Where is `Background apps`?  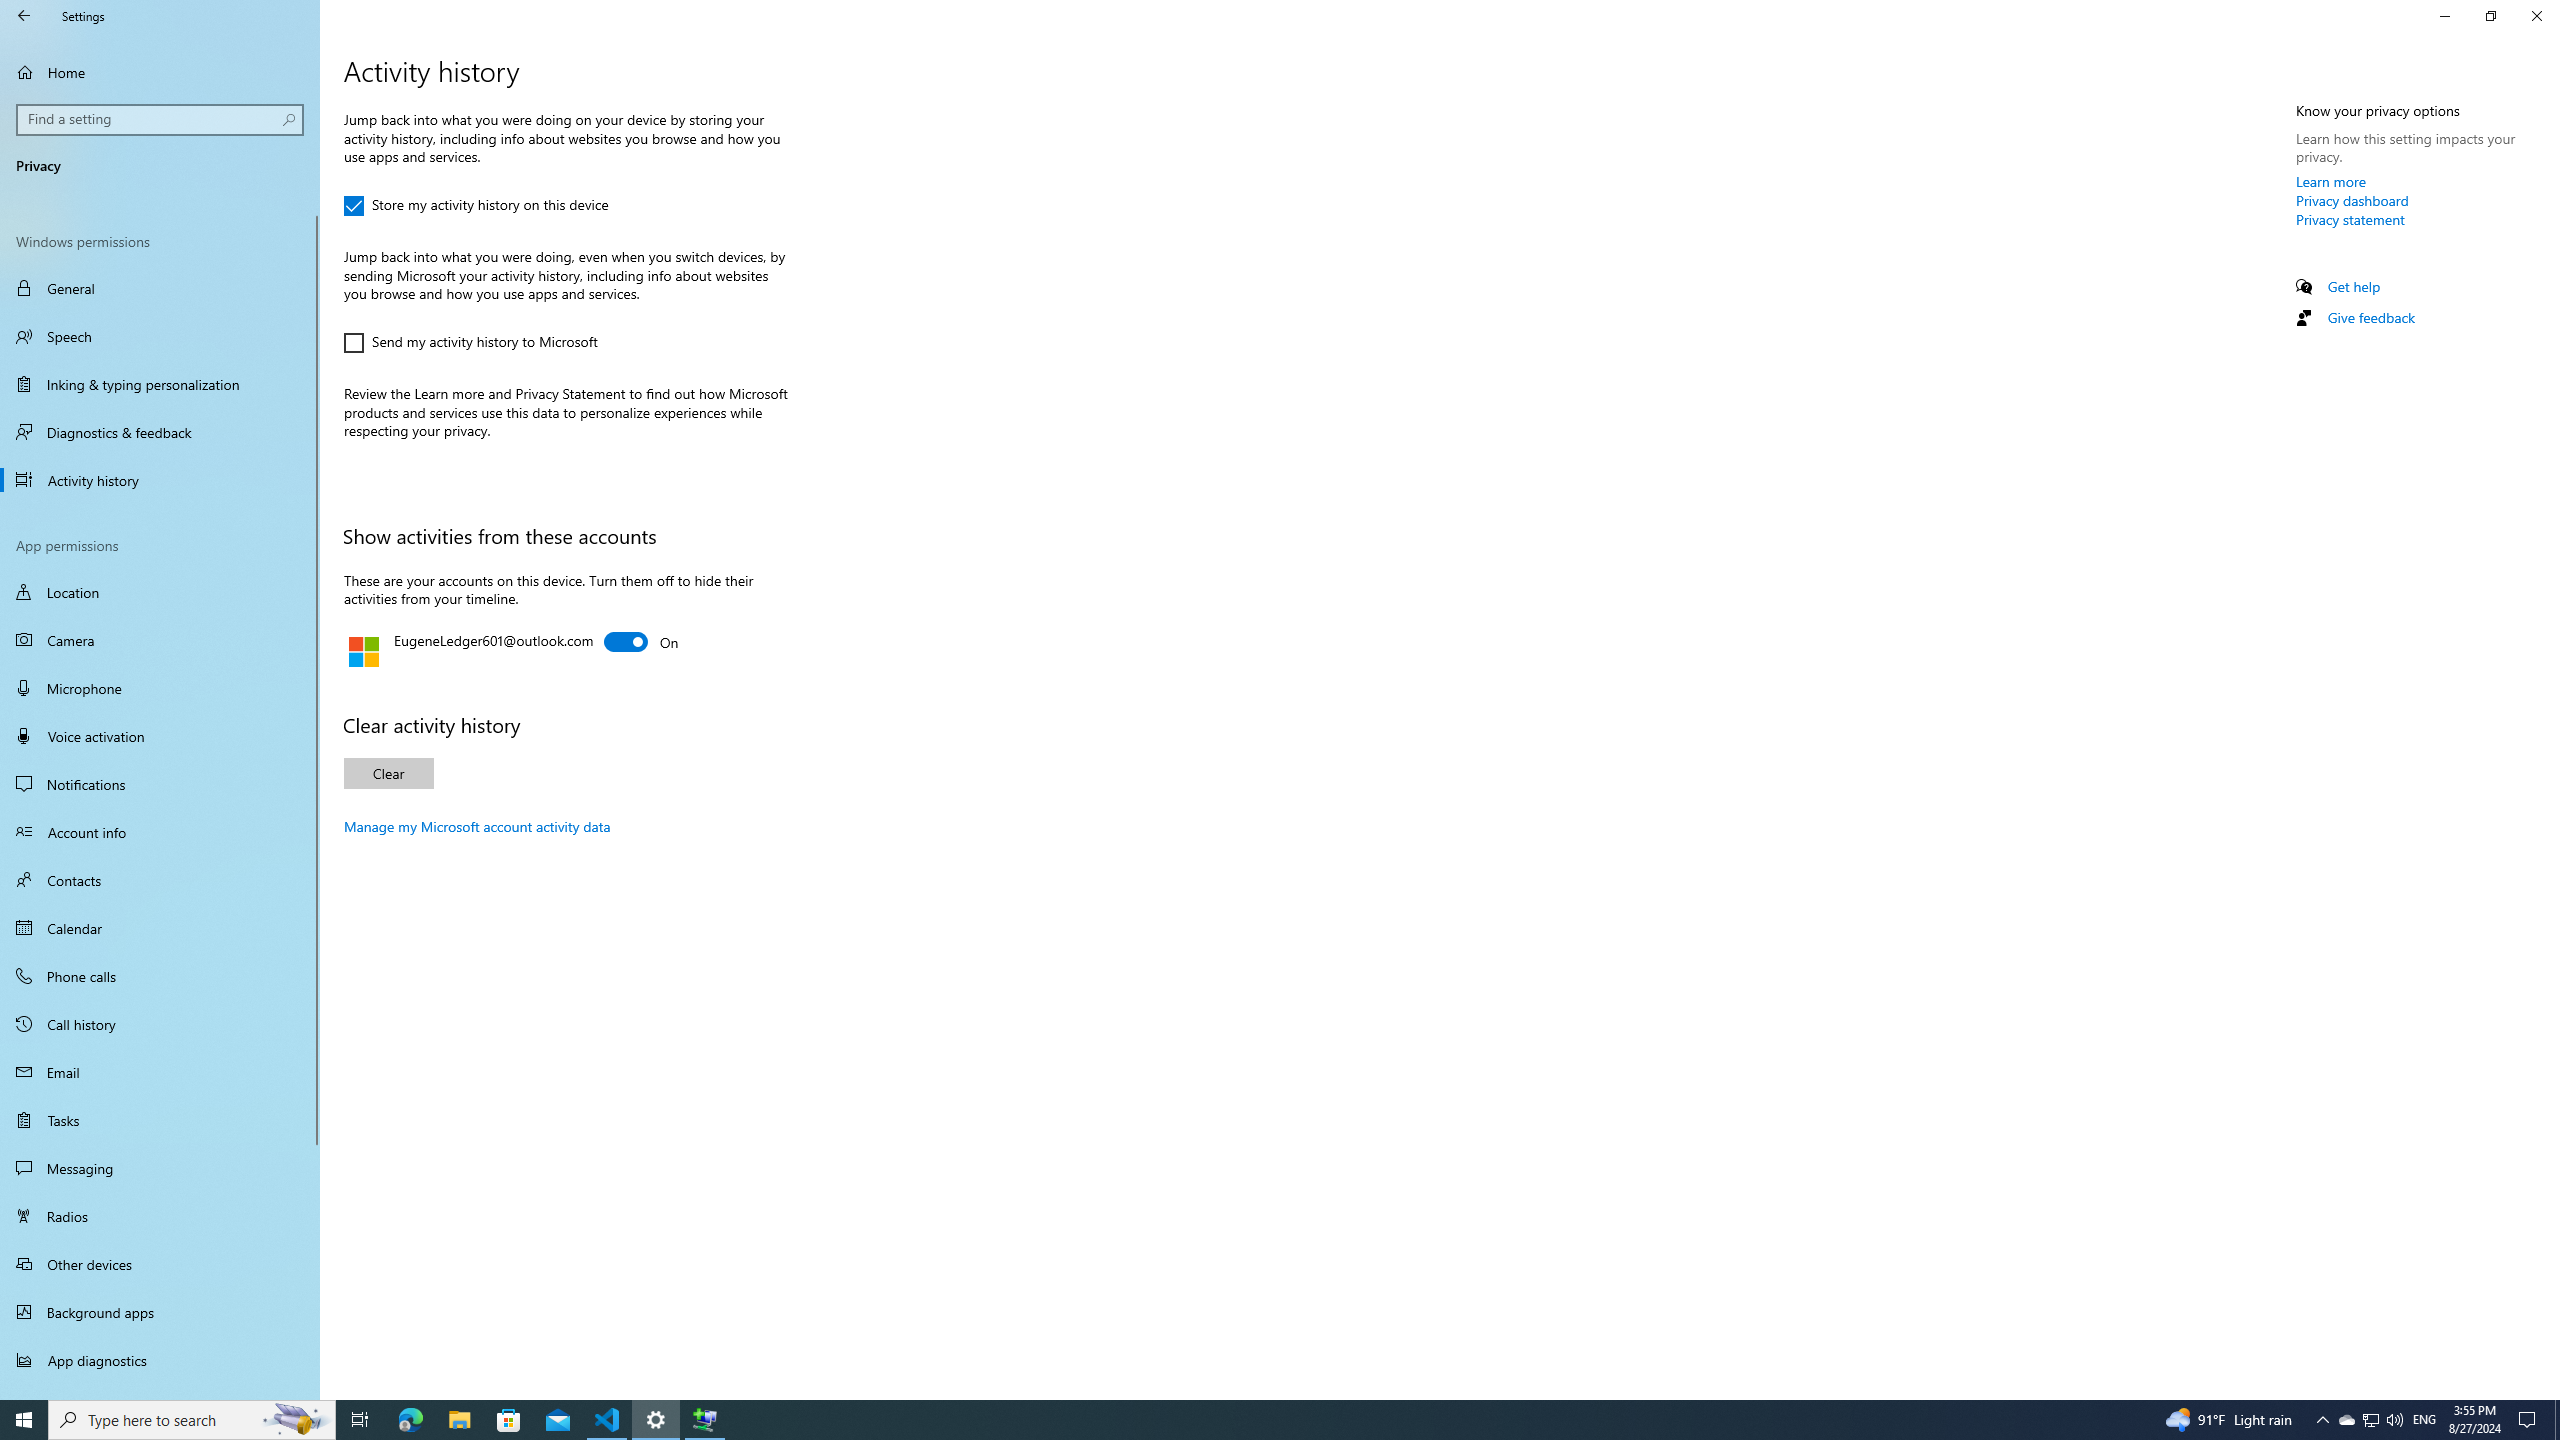
Background apps is located at coordinates (160, 1312).